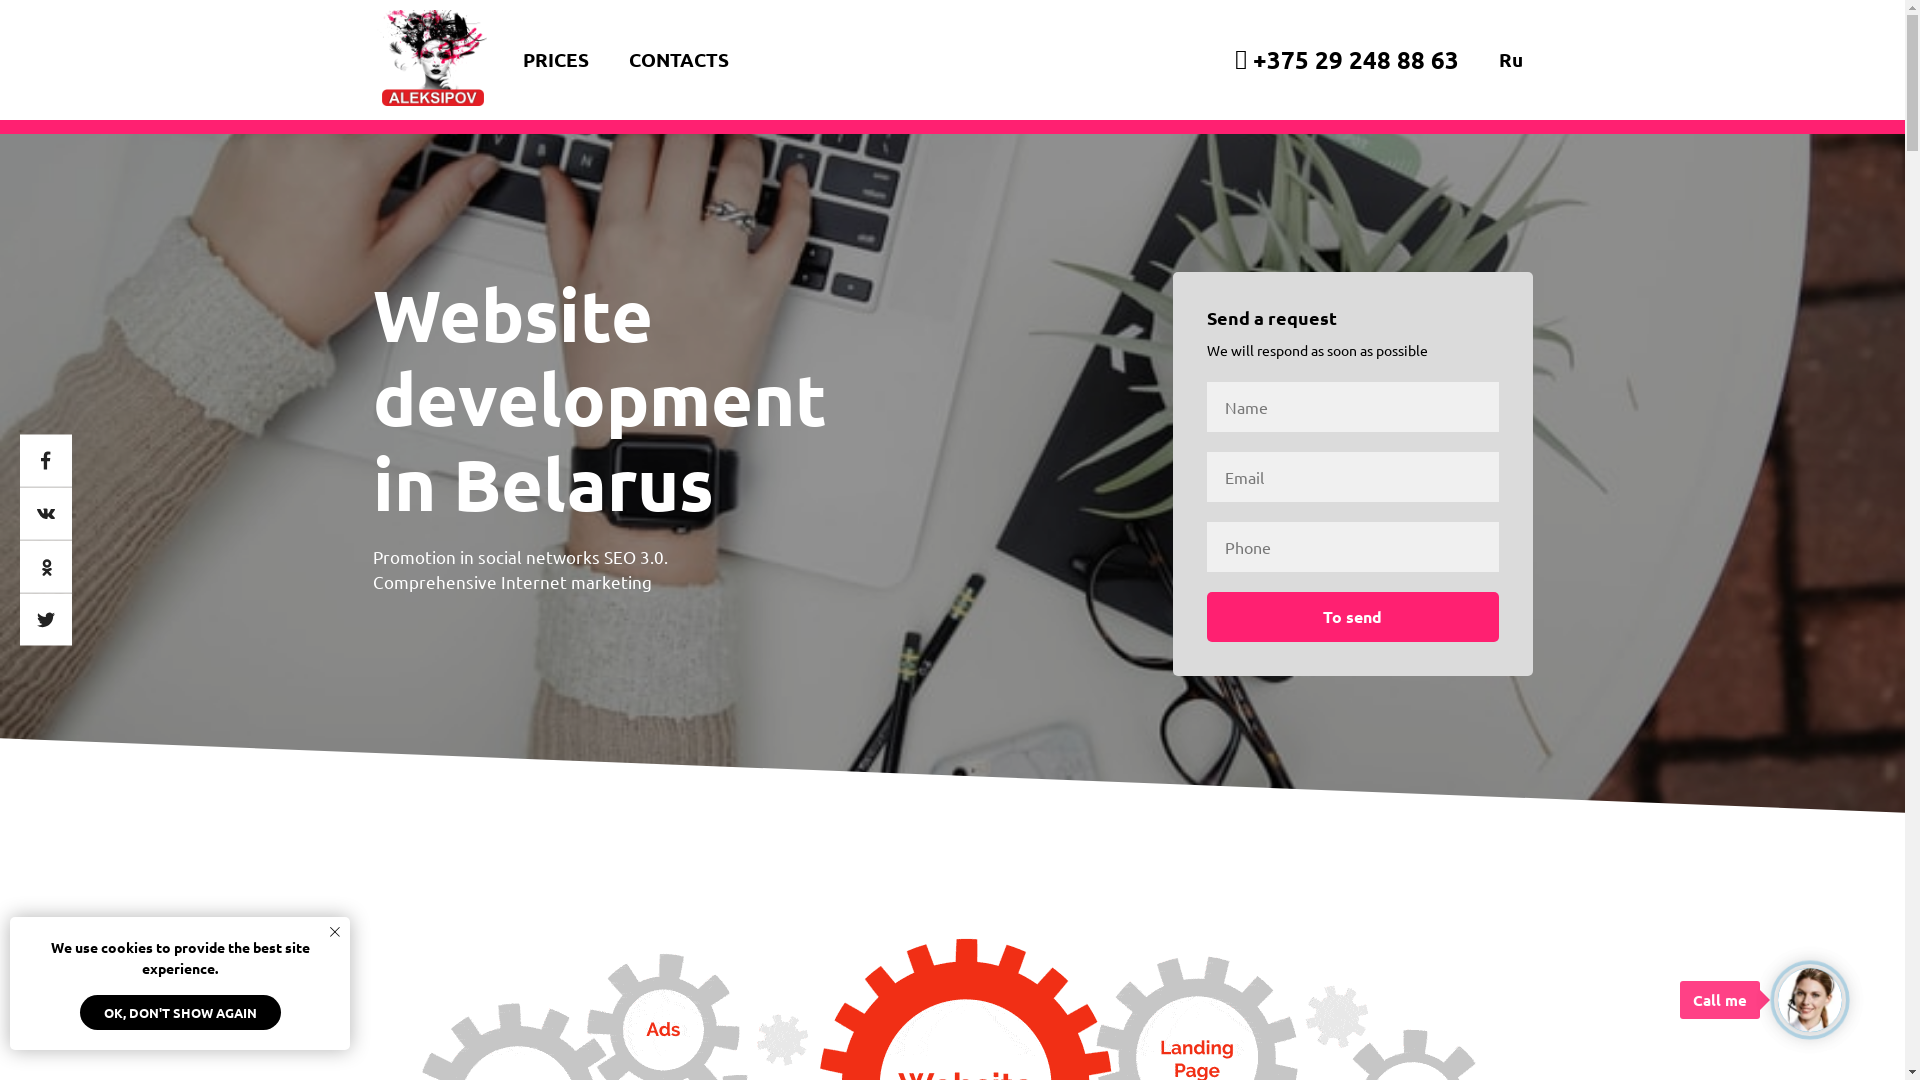  Describe the element at coordinates (1352, 617) in the screenshot. I see `To send` at that location.